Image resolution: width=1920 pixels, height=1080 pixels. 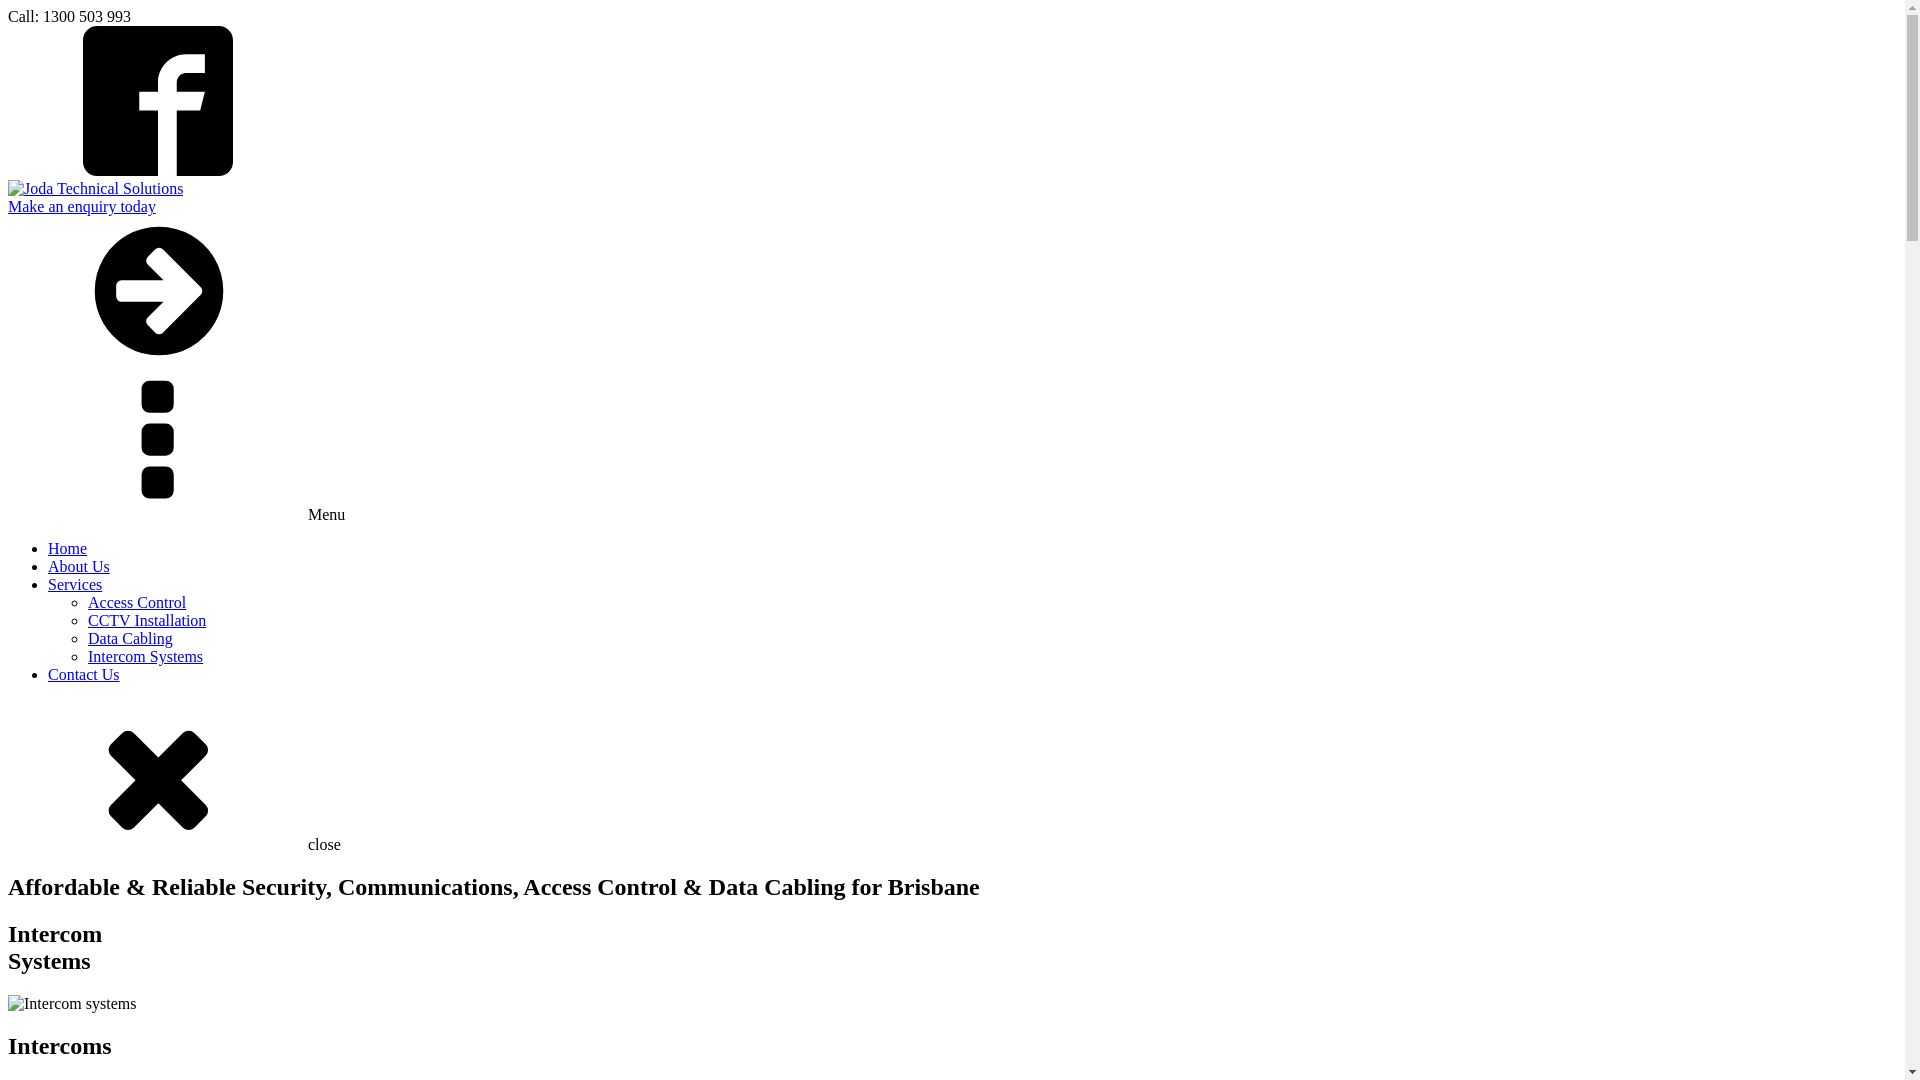 What do you see at coordinates (75, 584) in the screenshot?
I see `Services` at bounding box center [75, 584].